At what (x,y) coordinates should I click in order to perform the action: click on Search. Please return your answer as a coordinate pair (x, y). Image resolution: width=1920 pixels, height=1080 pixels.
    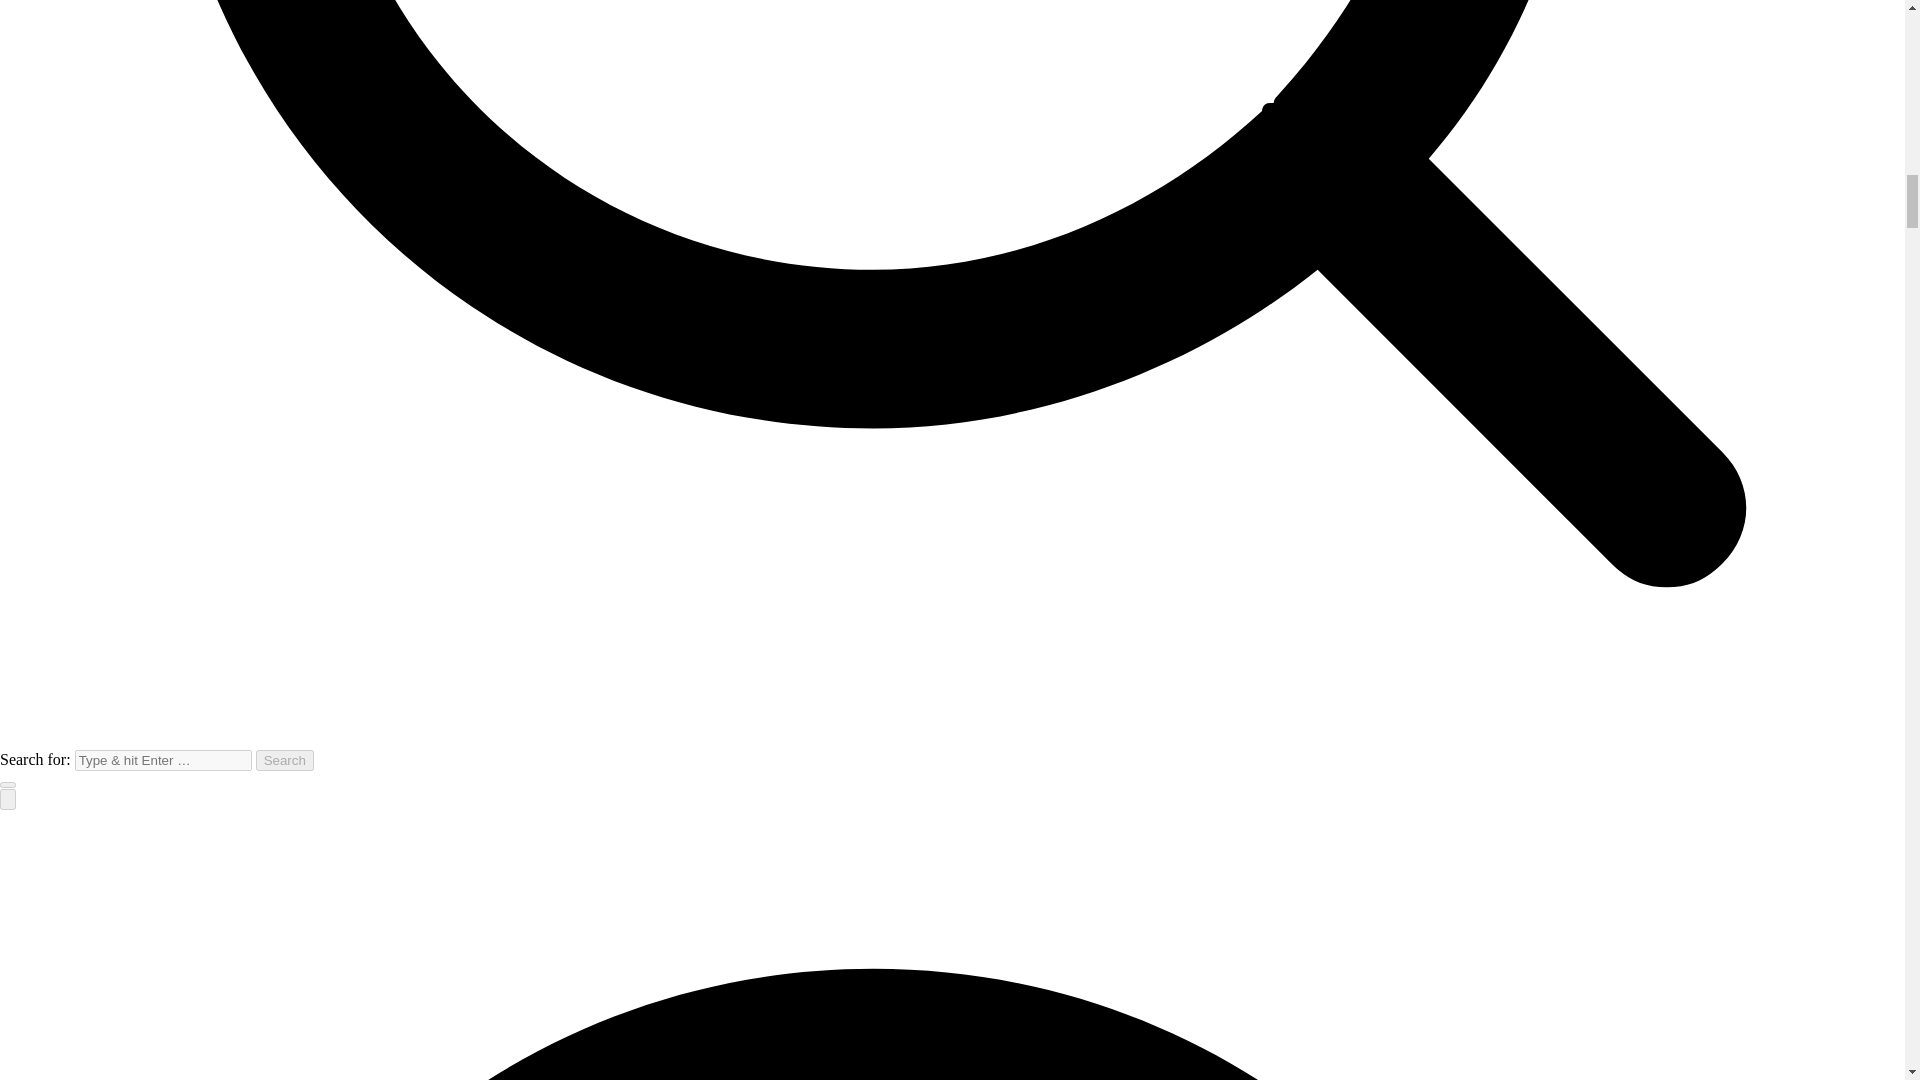
    Looking at the image, I should click on (284, 760).